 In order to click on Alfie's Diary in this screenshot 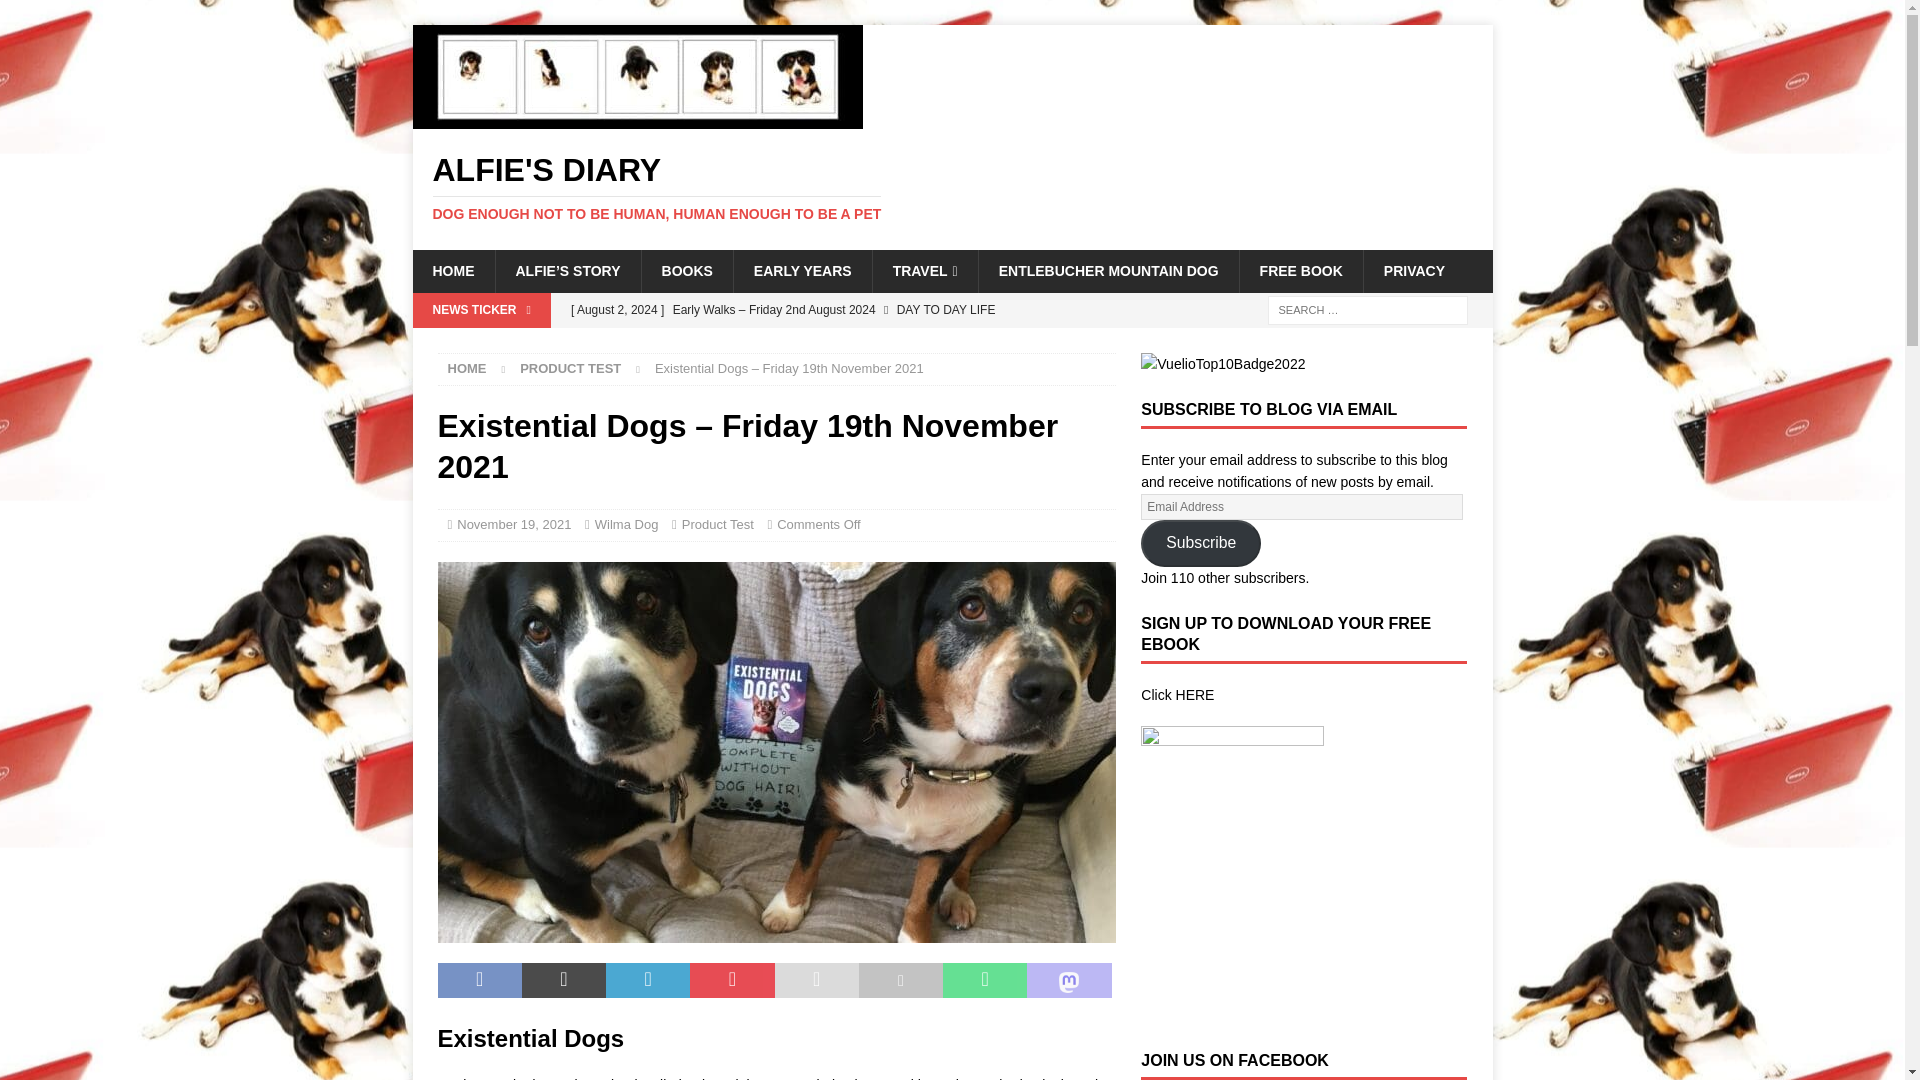, I will do `click(637, 118)`.